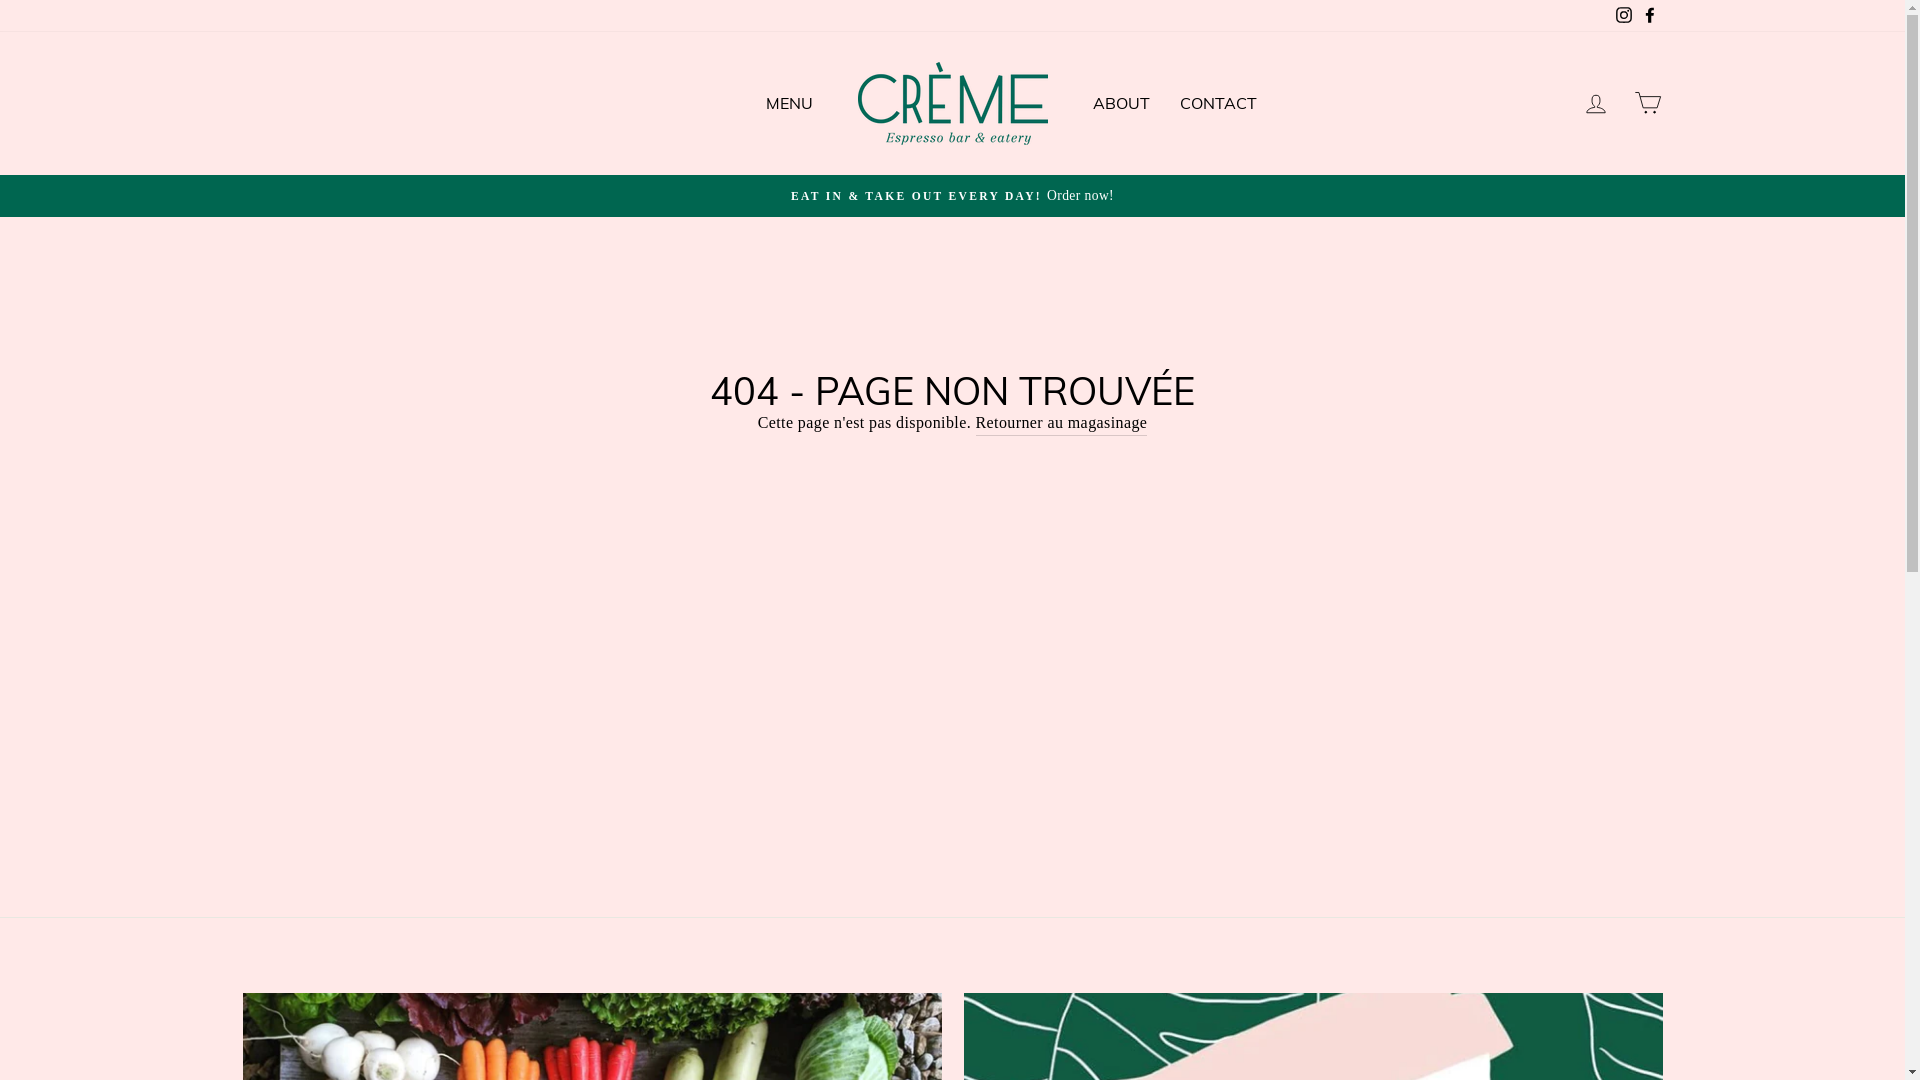 The height and width of the screenshot is (1080, 1920). I want to click on Facebook, so click(1649, 16).